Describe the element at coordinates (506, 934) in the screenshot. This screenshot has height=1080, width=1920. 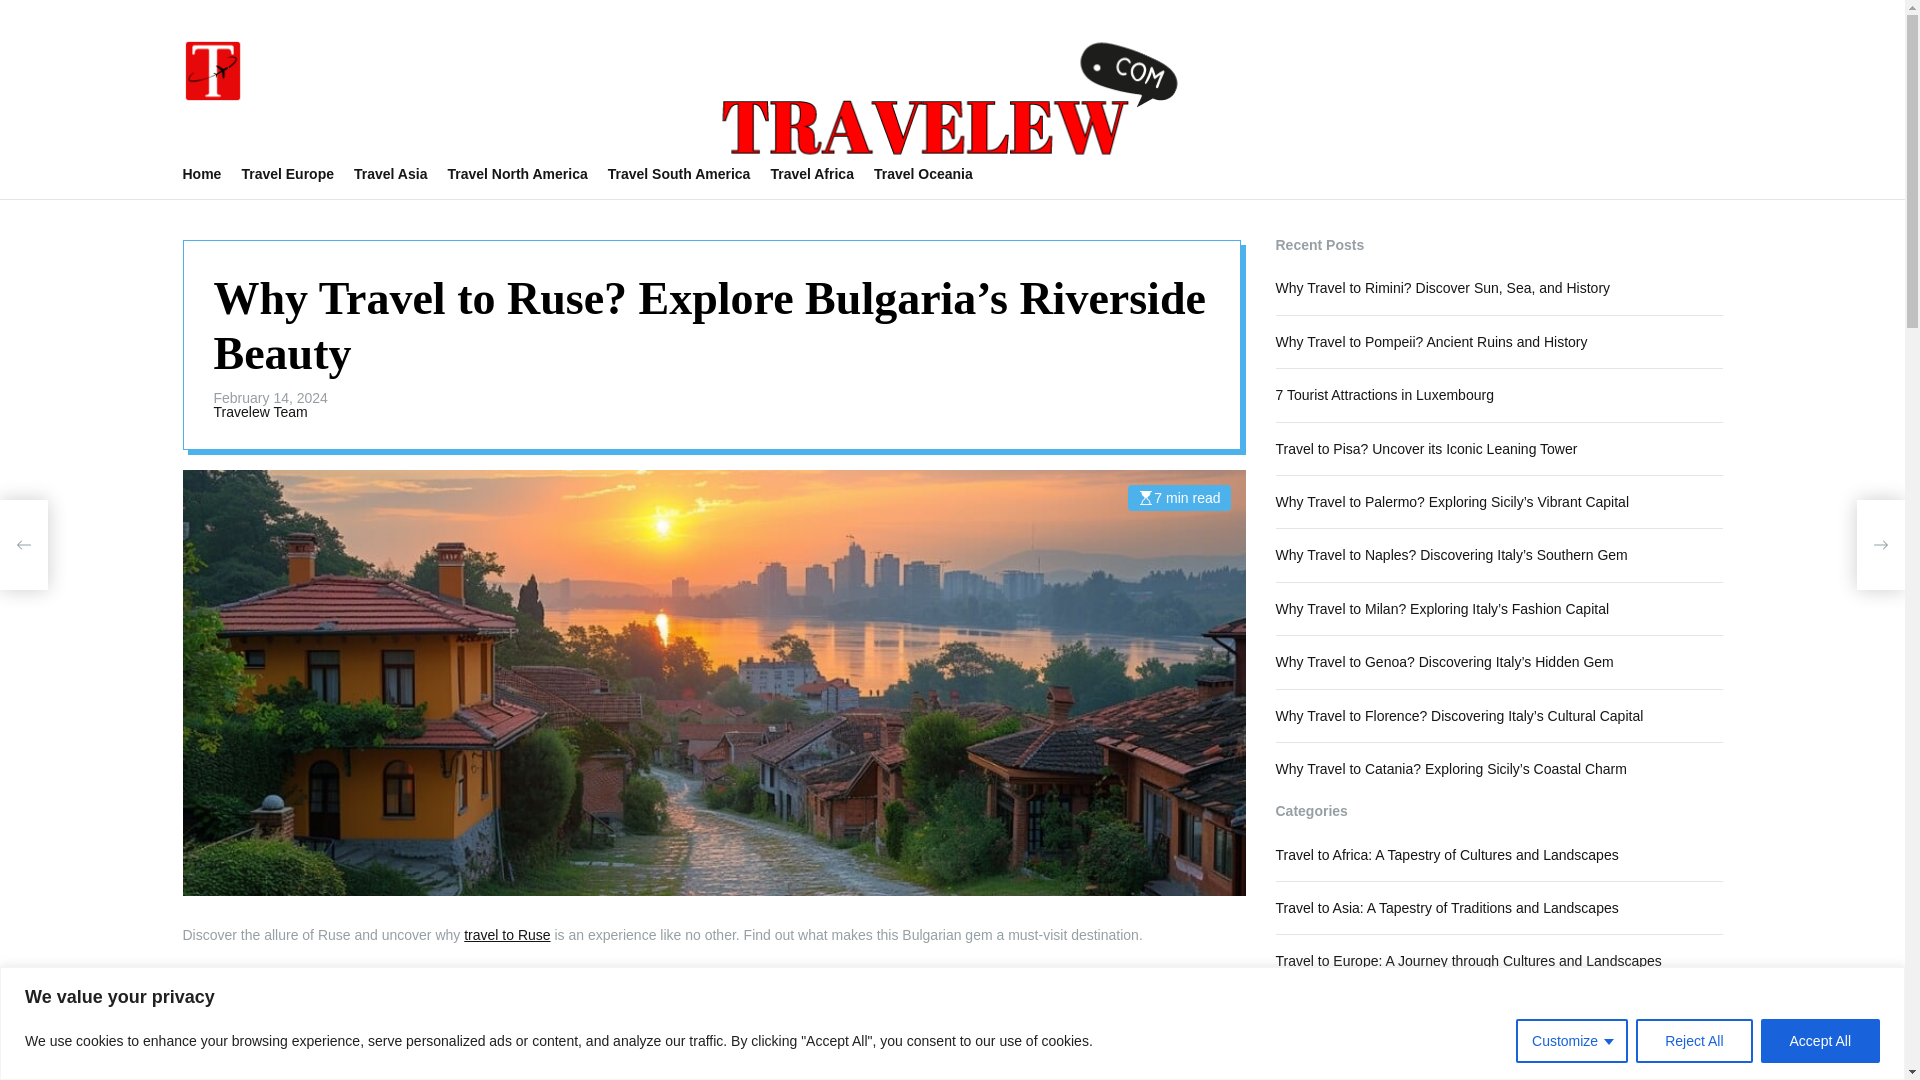
I see `travel to Ruse` at that location.